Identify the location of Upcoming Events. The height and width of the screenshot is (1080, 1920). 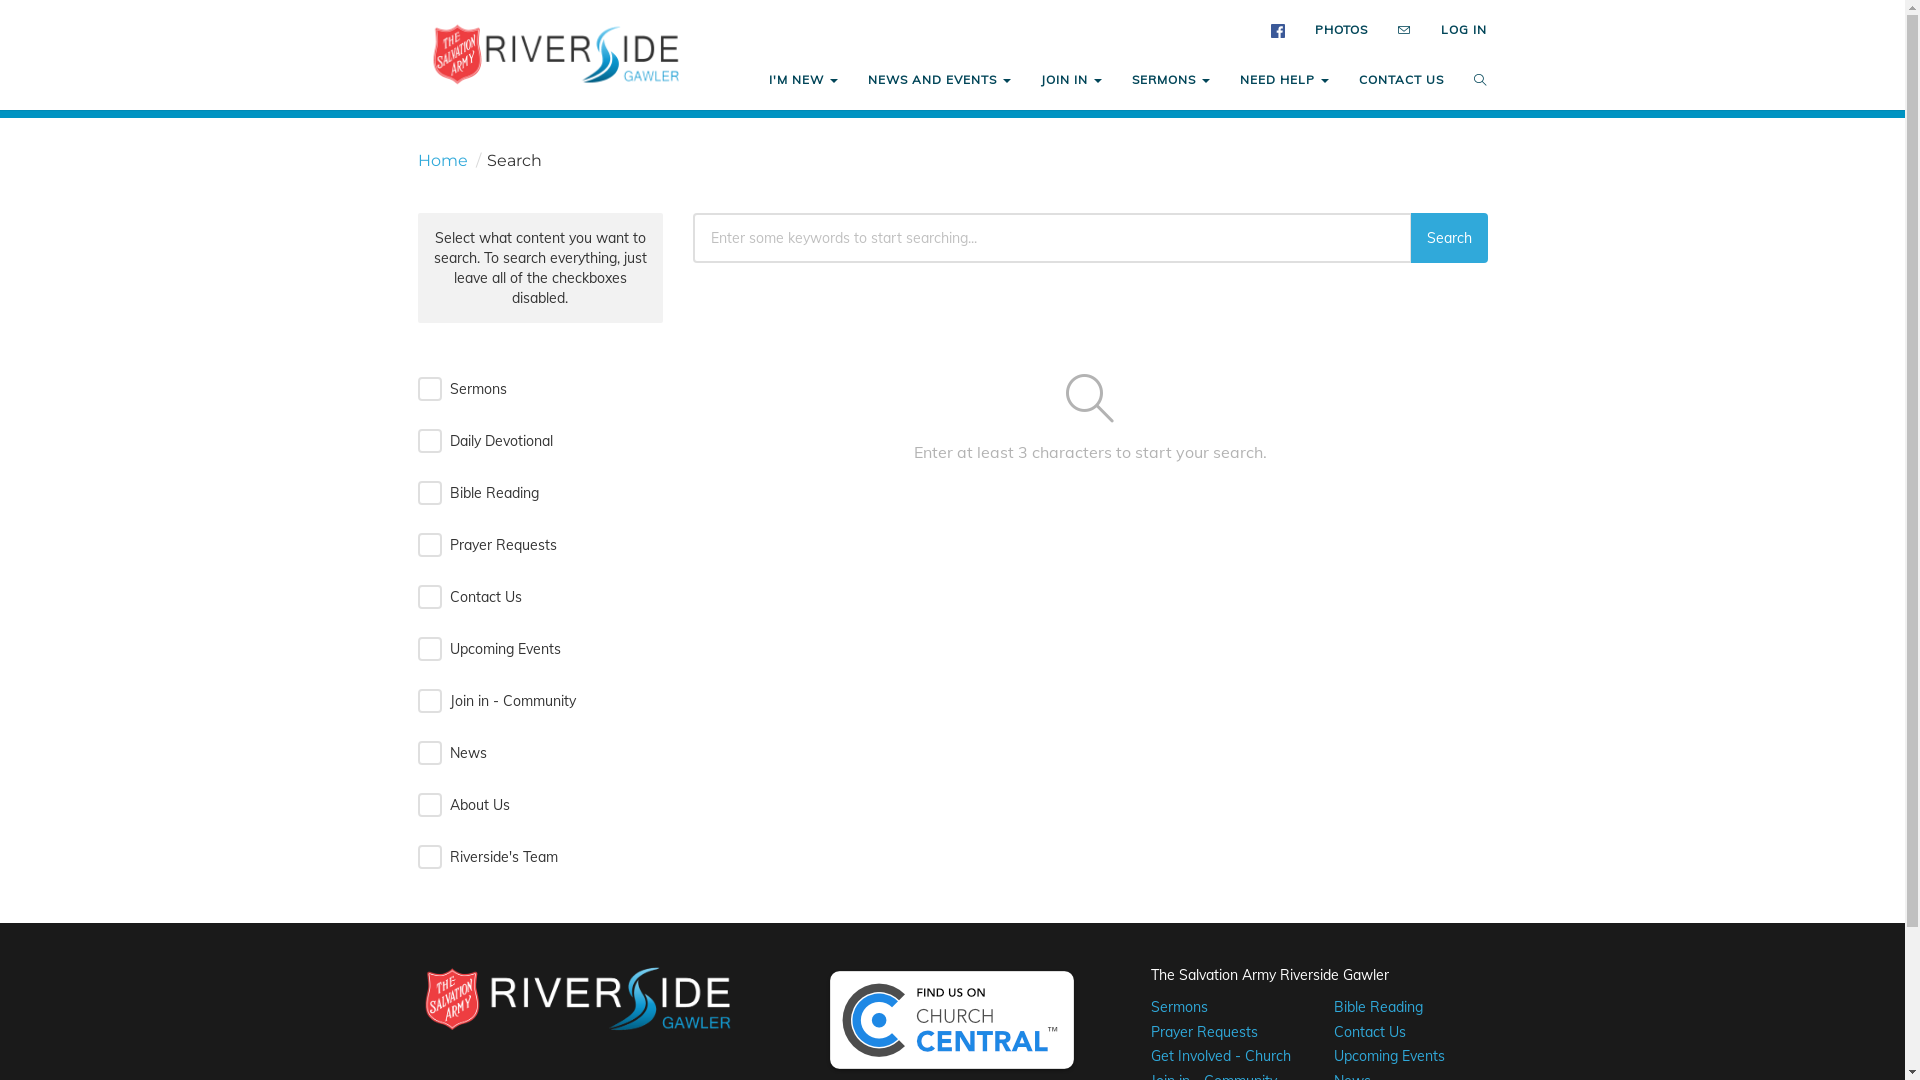
(1390, 1056).